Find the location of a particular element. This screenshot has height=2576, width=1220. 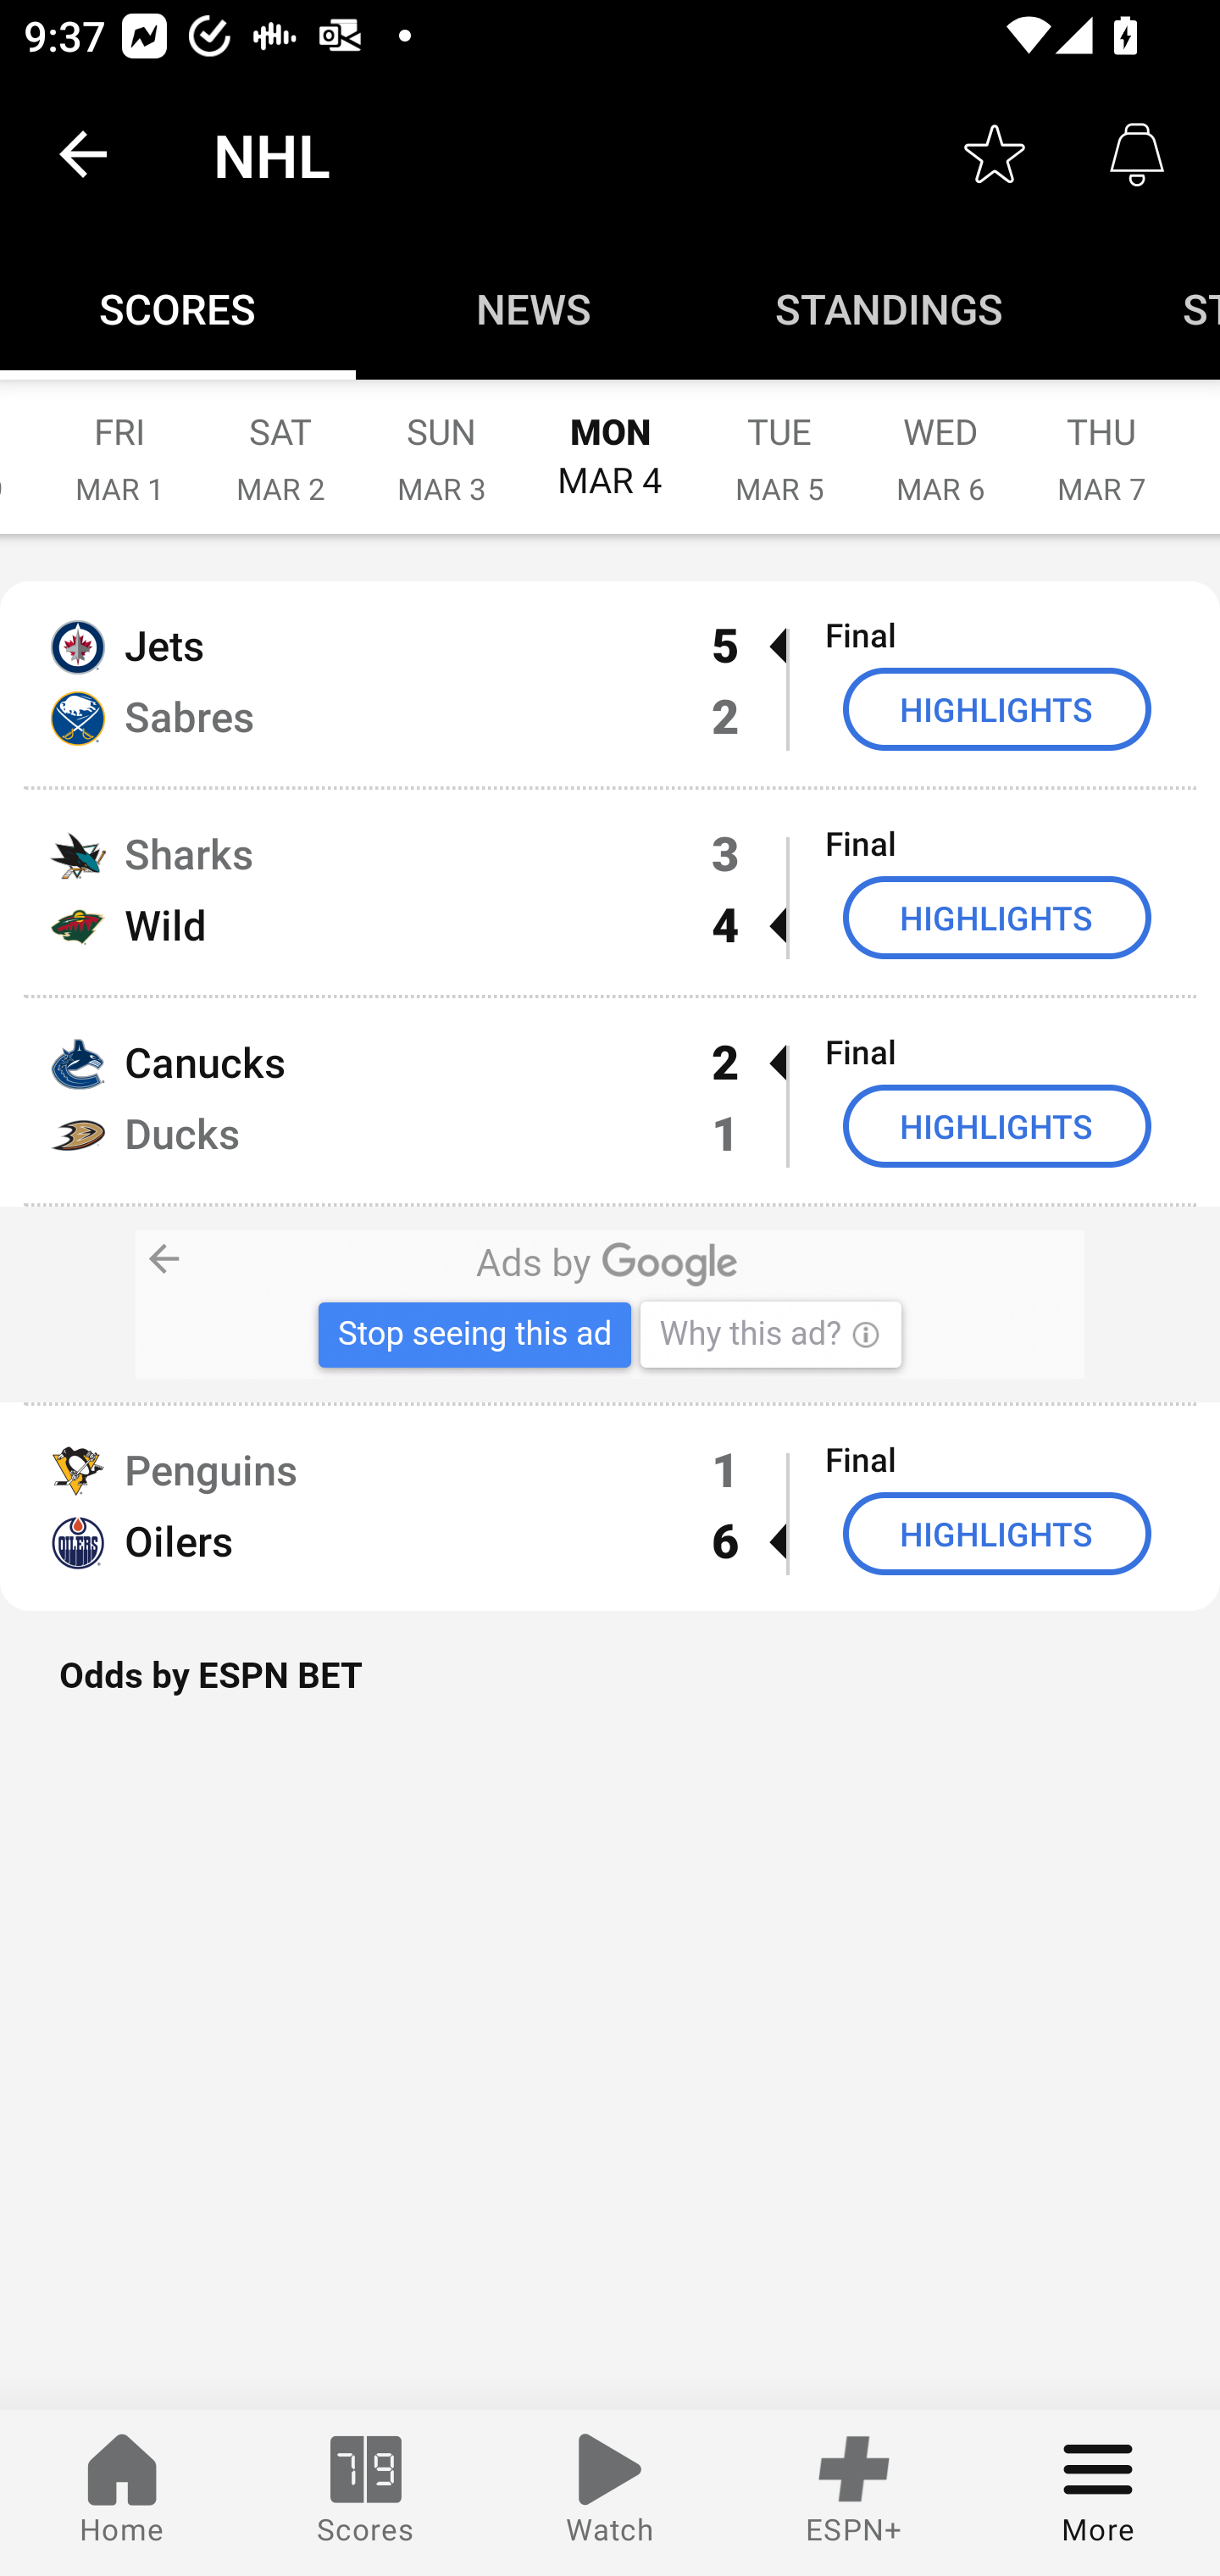

Penguins 1 Final Oilers 6  HIGHLIGHTS is located at coordinates (610, 1508).